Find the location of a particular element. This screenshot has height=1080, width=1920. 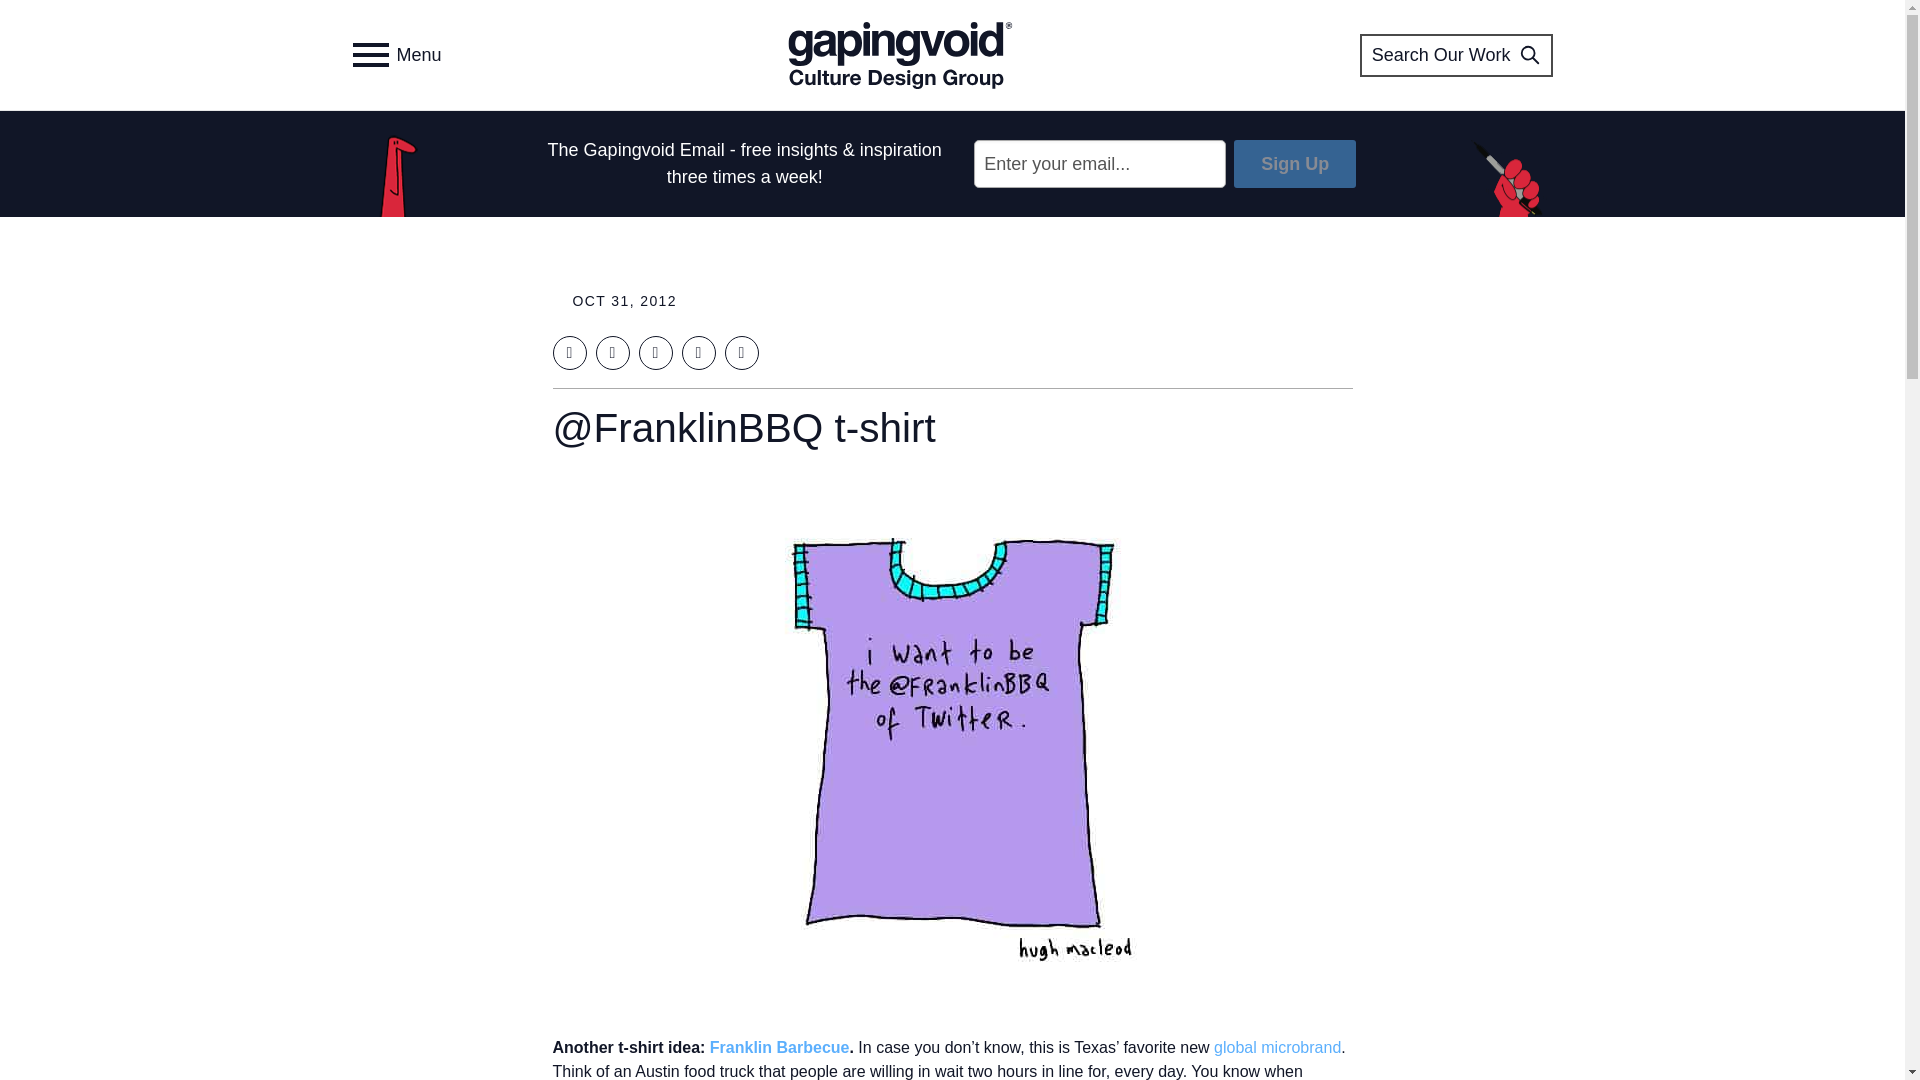

Sign Up is located at coordinates (1294, 164).